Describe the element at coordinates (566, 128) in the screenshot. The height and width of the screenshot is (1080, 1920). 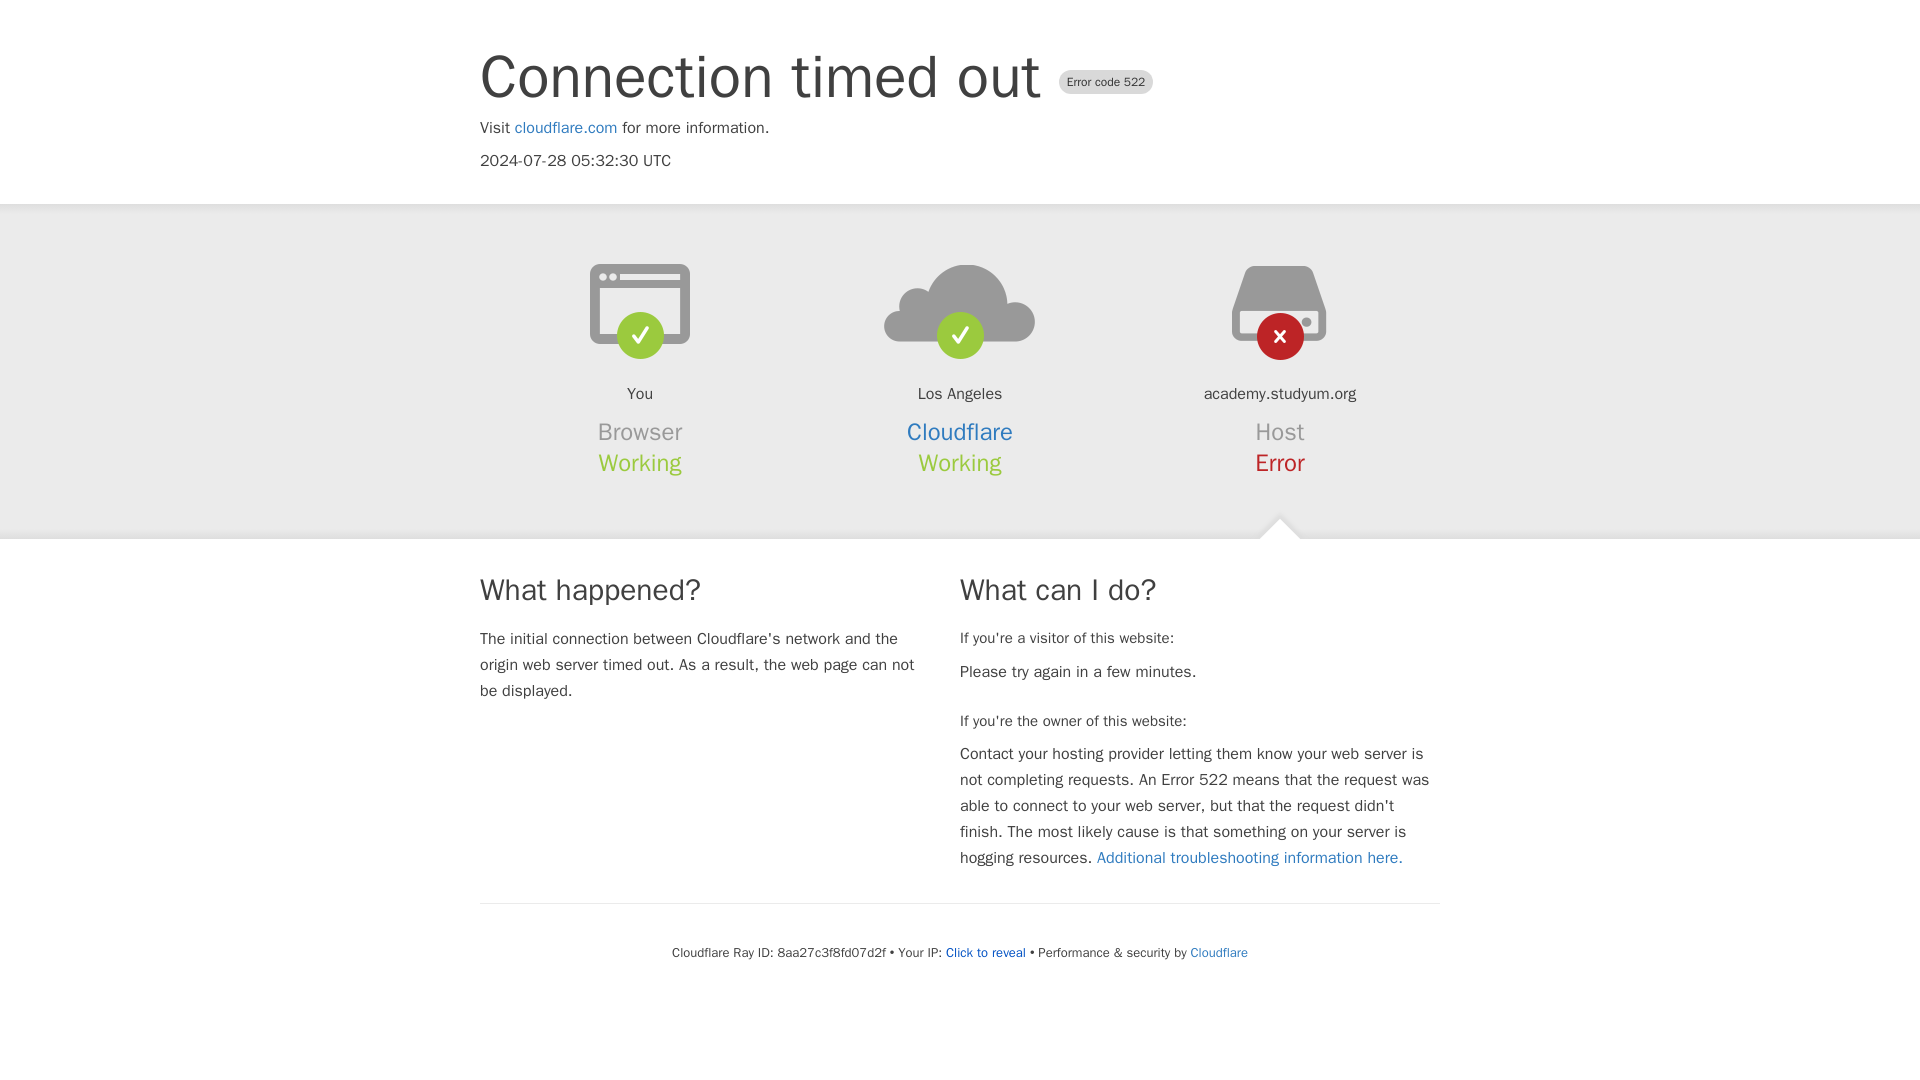
I see `cloudflare.com` at that location.